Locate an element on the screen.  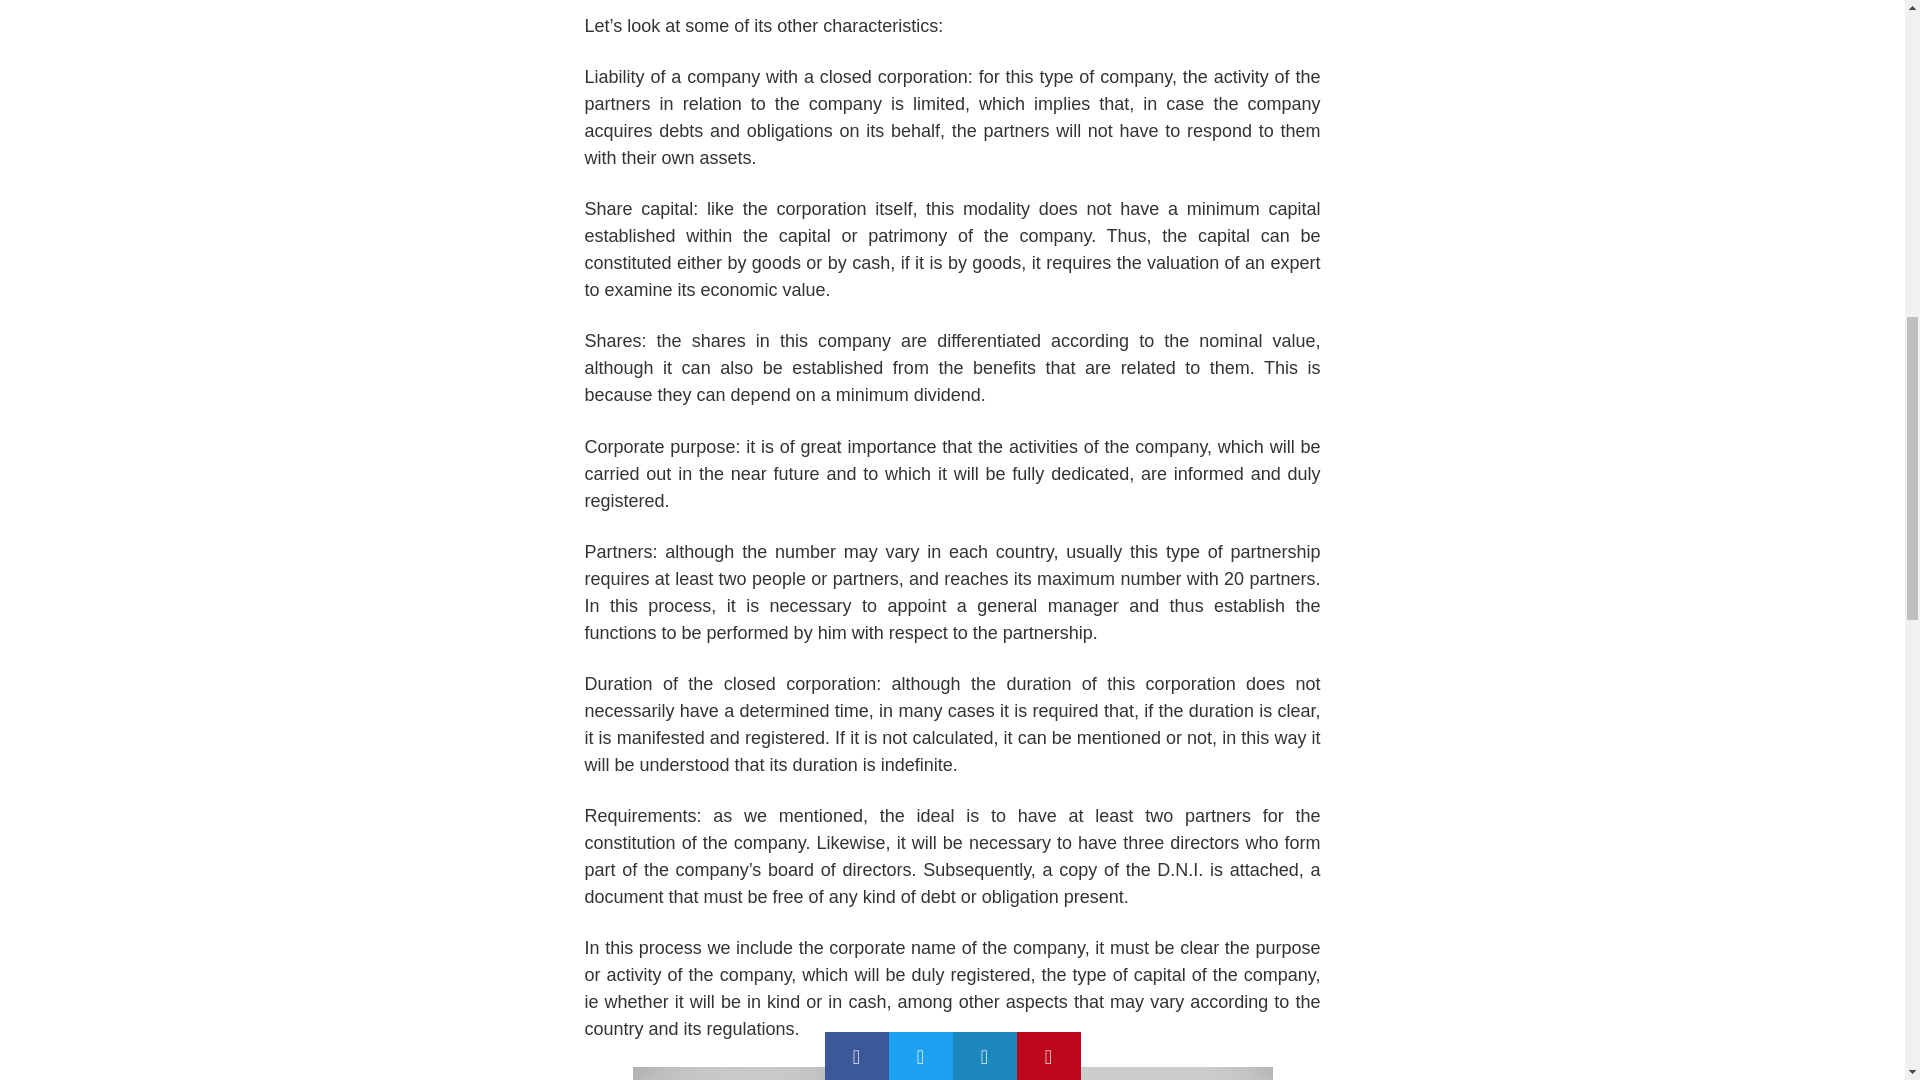
closed stock company is located at coordinates (951, 1074).